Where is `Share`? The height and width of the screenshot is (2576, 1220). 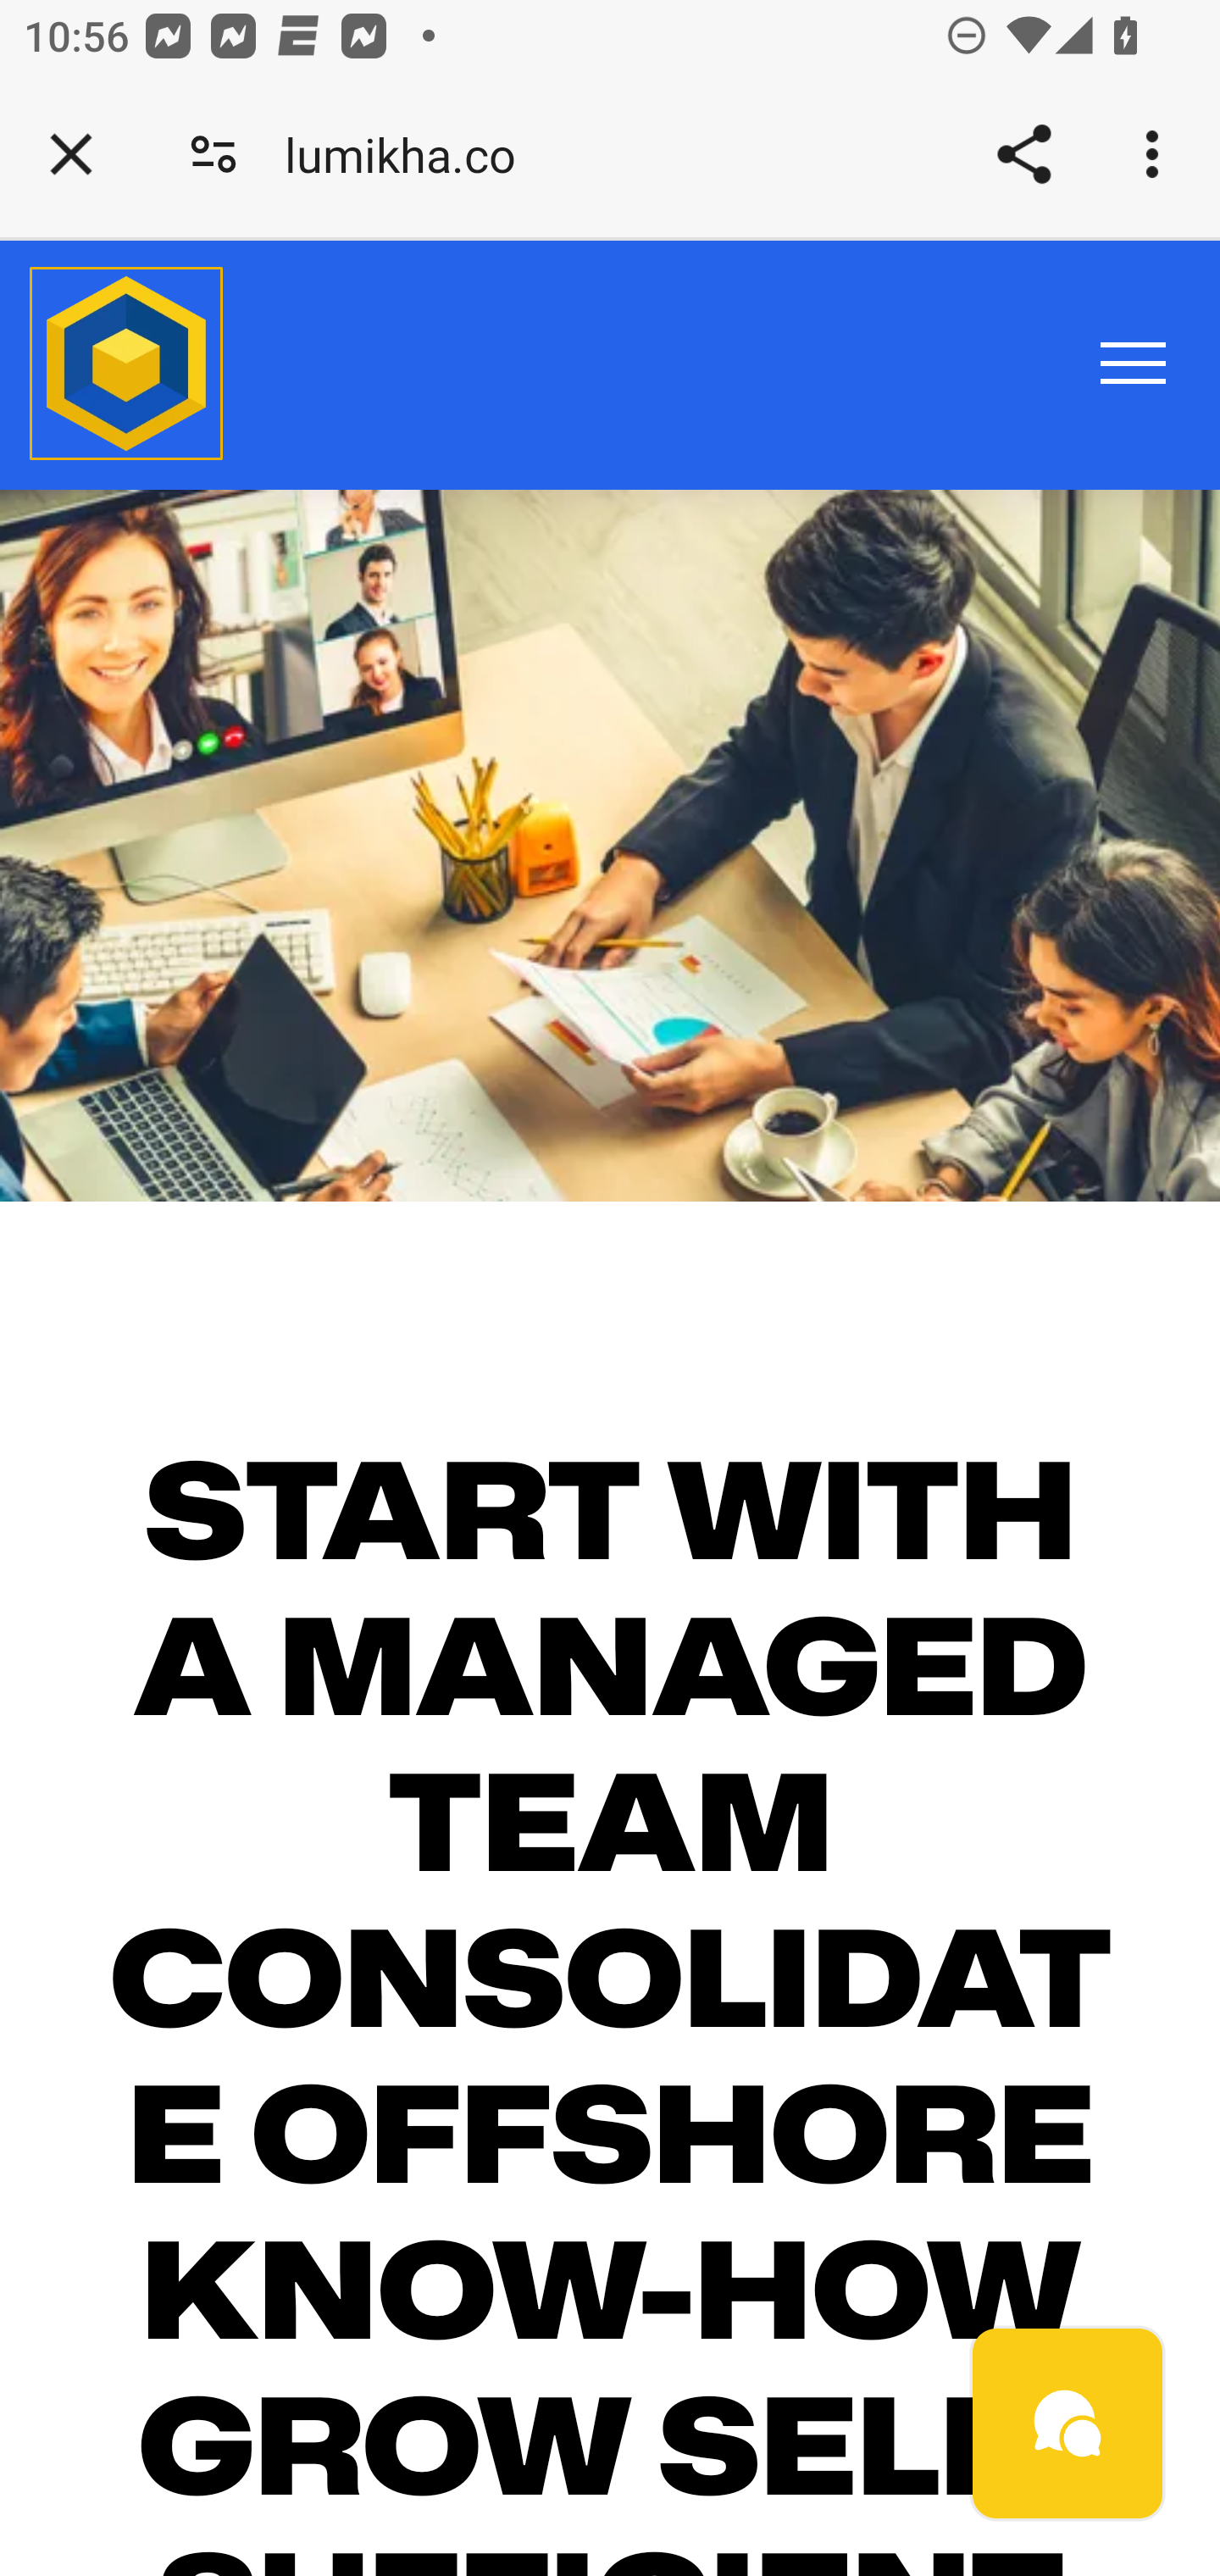
Share is located at coordinates (1023, 154).